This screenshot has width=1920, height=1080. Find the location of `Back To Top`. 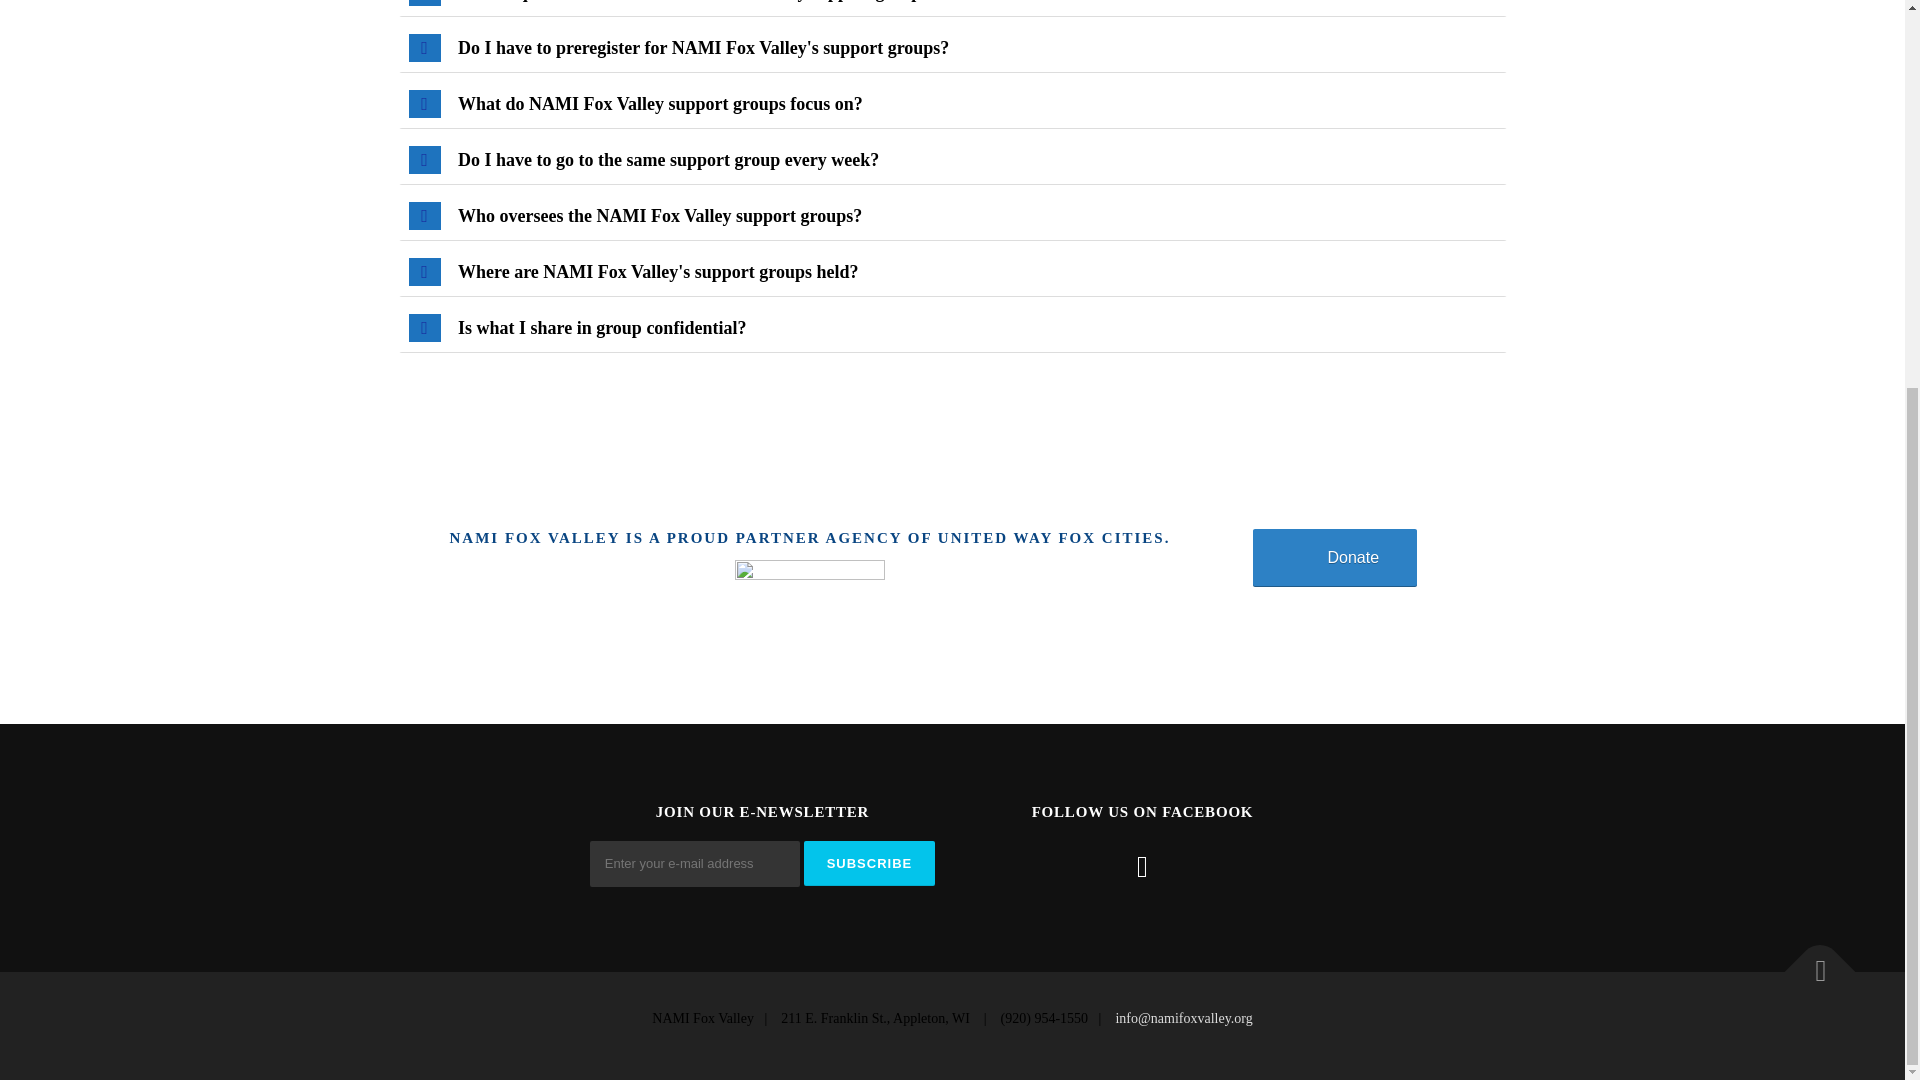

Back To Top is located at coordinates (1810, 961).